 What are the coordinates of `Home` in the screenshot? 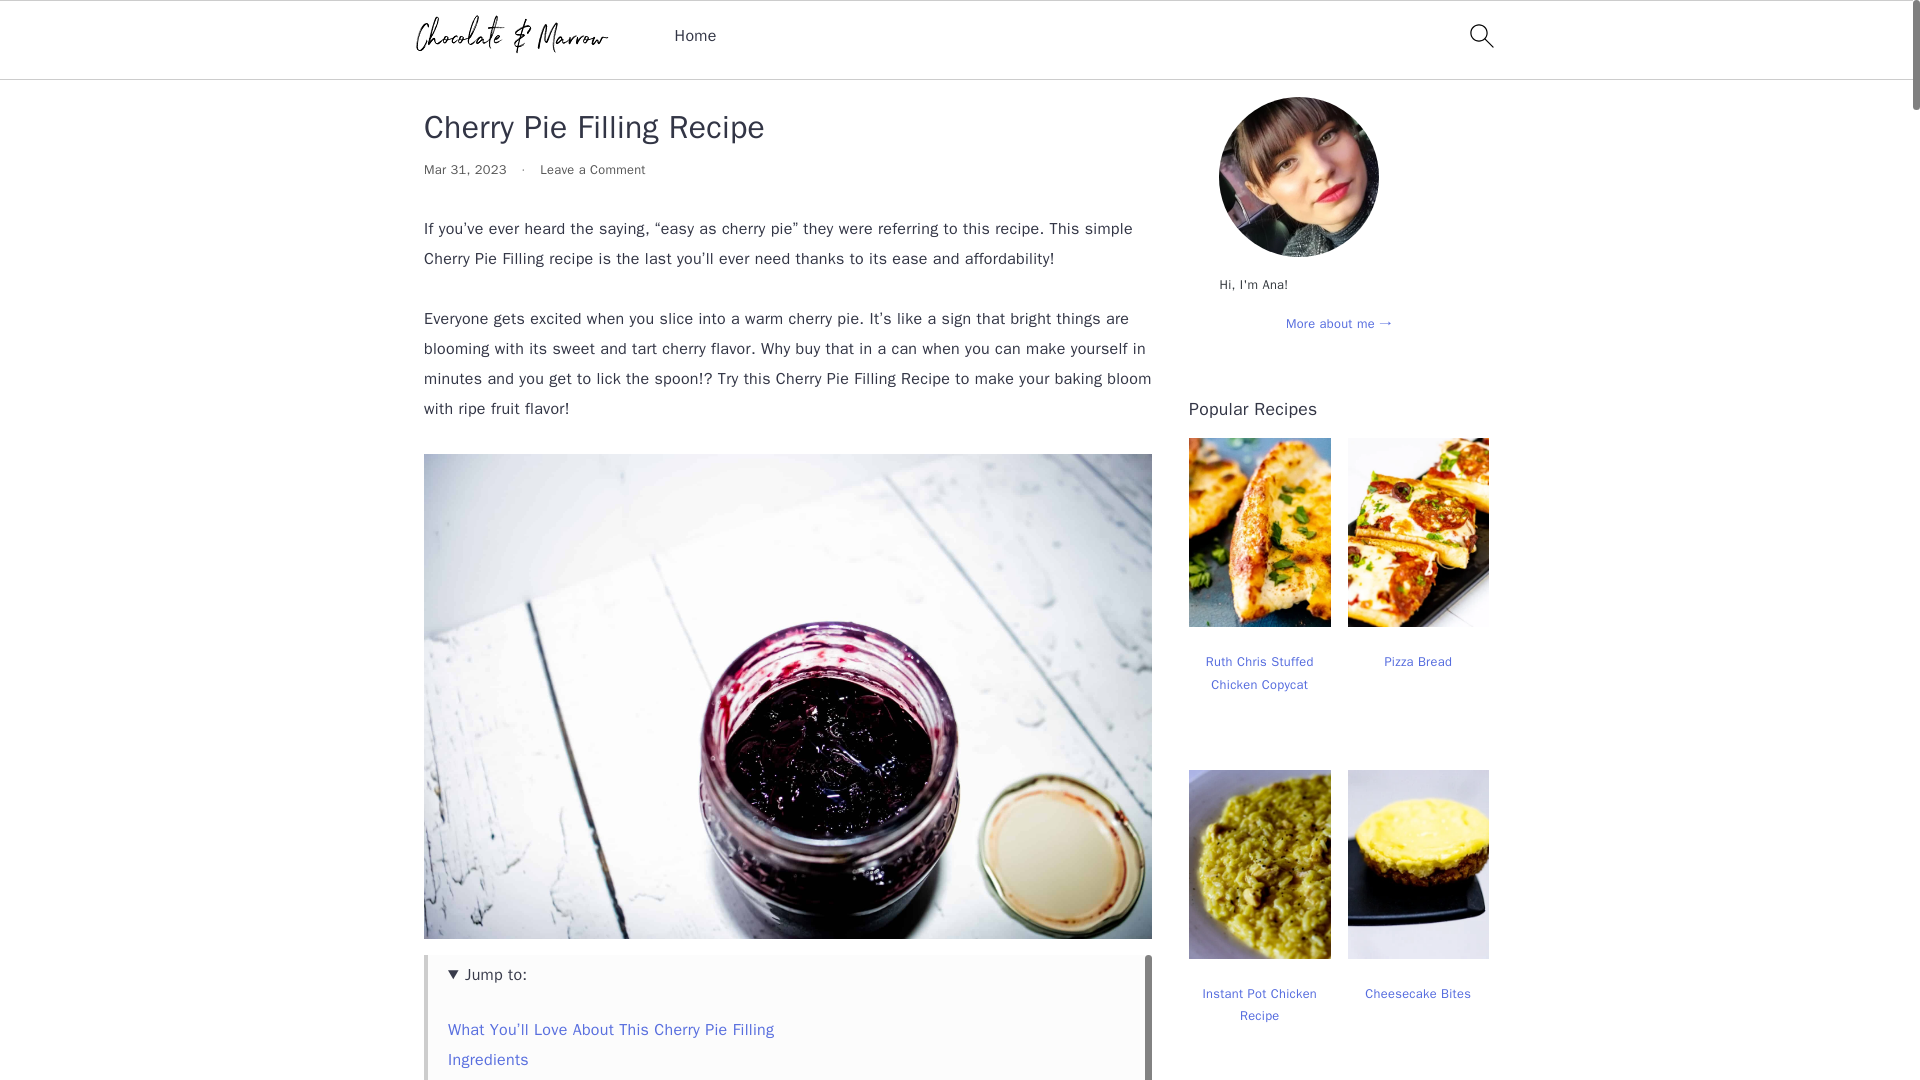 It's located at (445, 62).